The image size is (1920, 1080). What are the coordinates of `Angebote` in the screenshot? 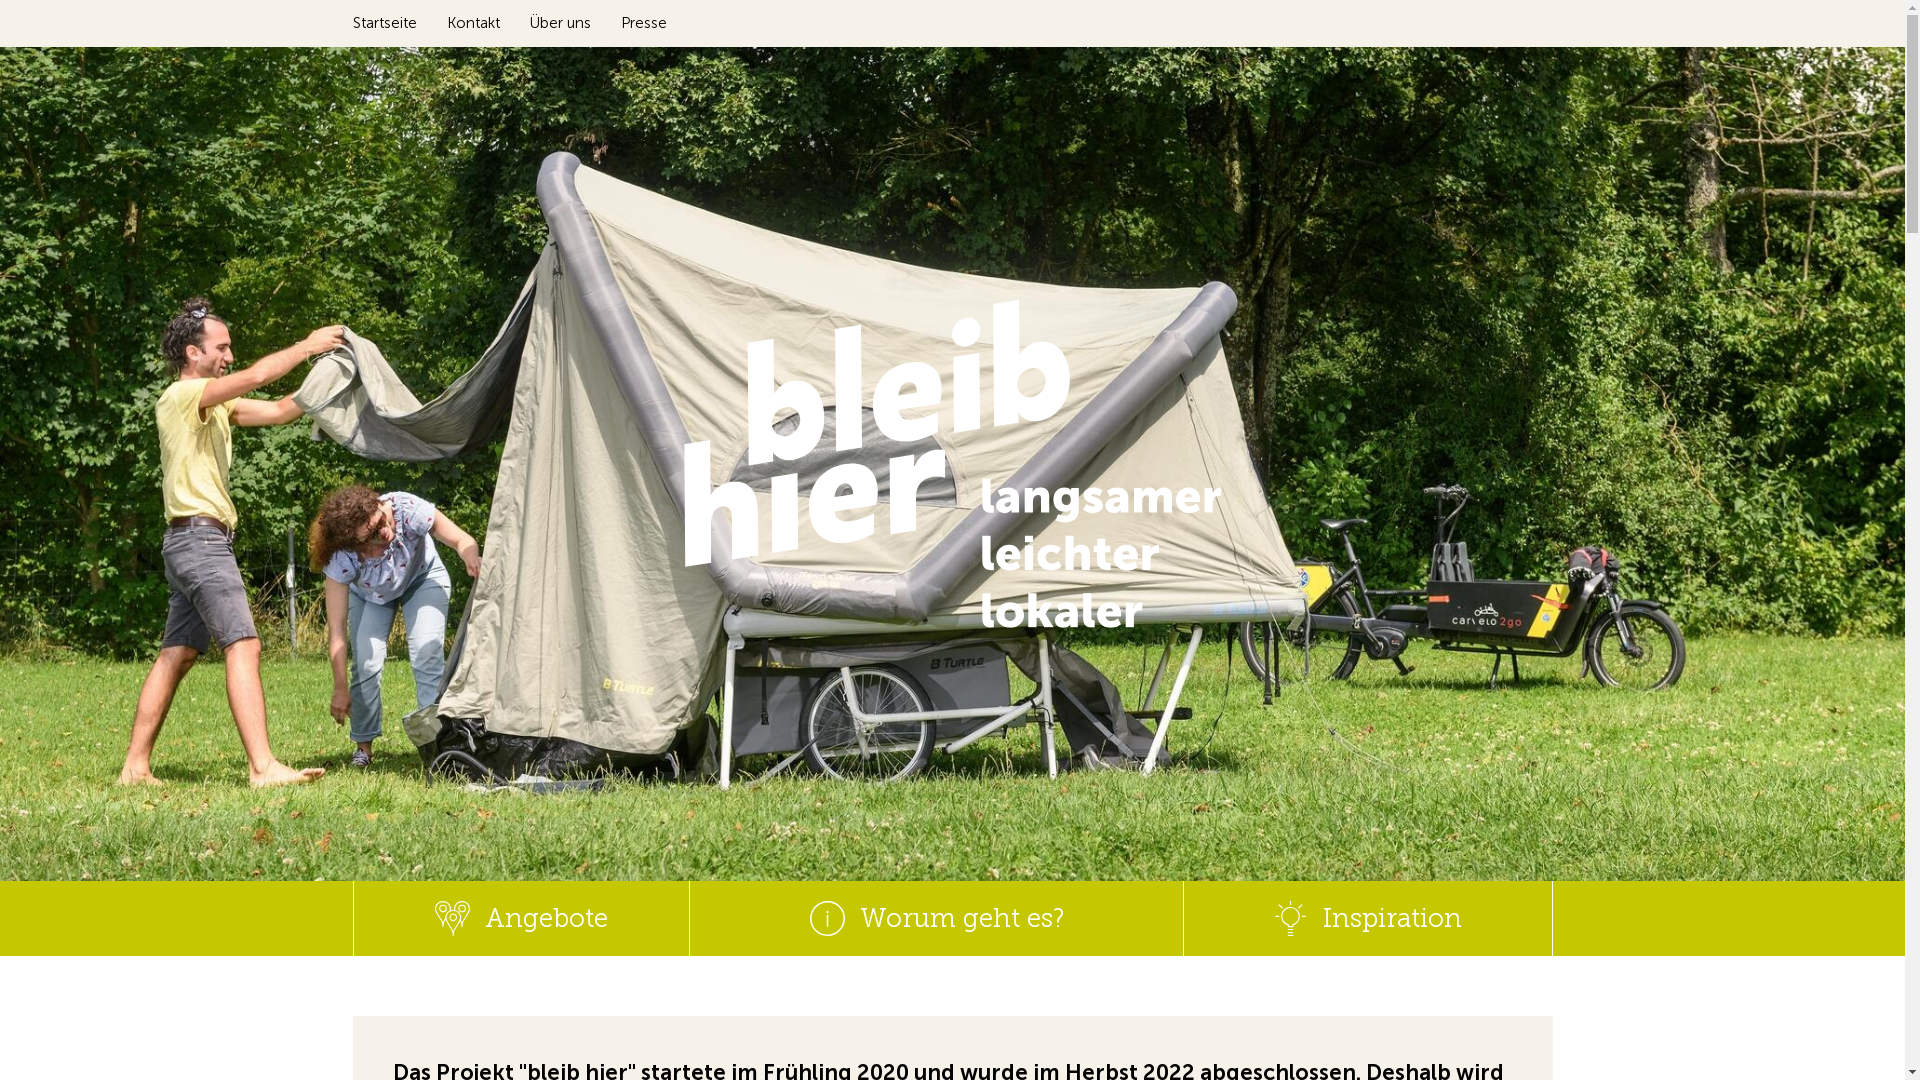 It's located at (522, 918).